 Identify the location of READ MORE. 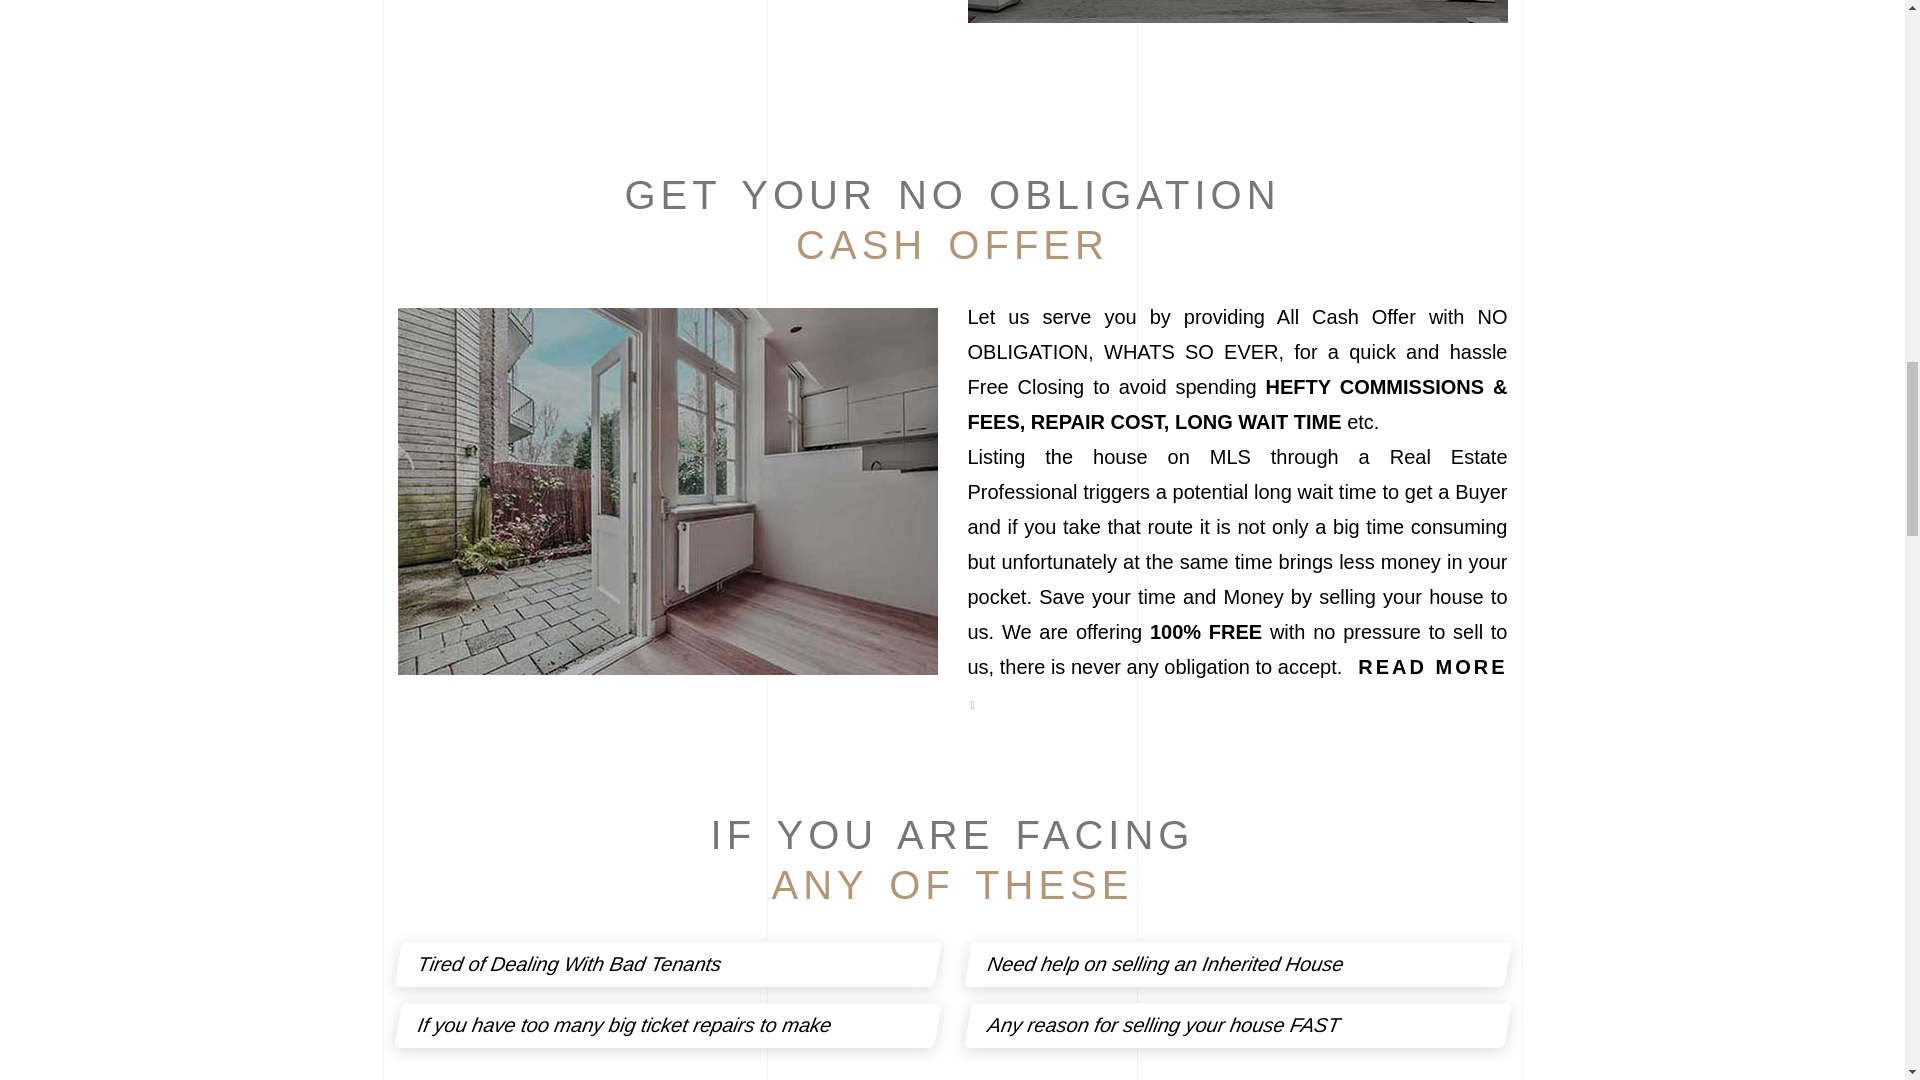
(1237, 684).